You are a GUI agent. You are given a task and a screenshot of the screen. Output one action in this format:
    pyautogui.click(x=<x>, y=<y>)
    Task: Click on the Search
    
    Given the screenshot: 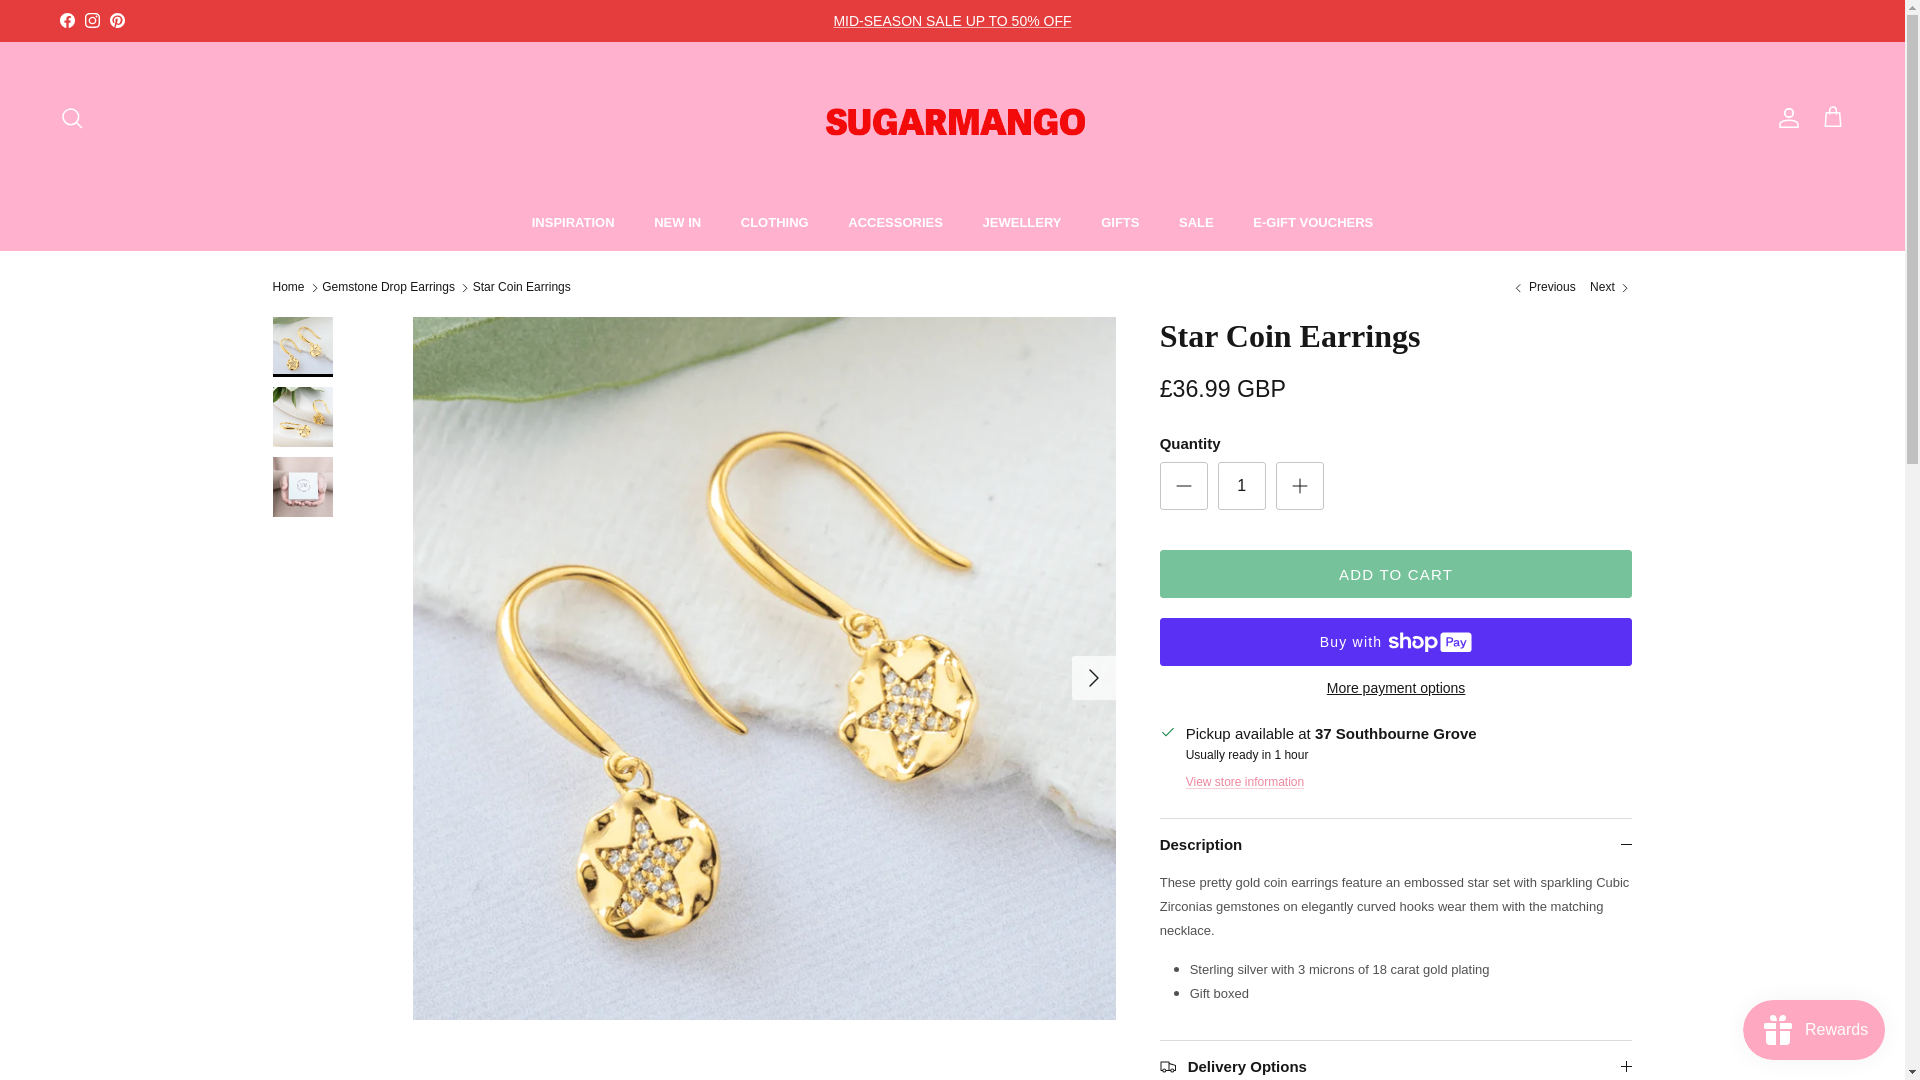 What is the action you would take?
    pyautogui.click(x=72, y=117)
    